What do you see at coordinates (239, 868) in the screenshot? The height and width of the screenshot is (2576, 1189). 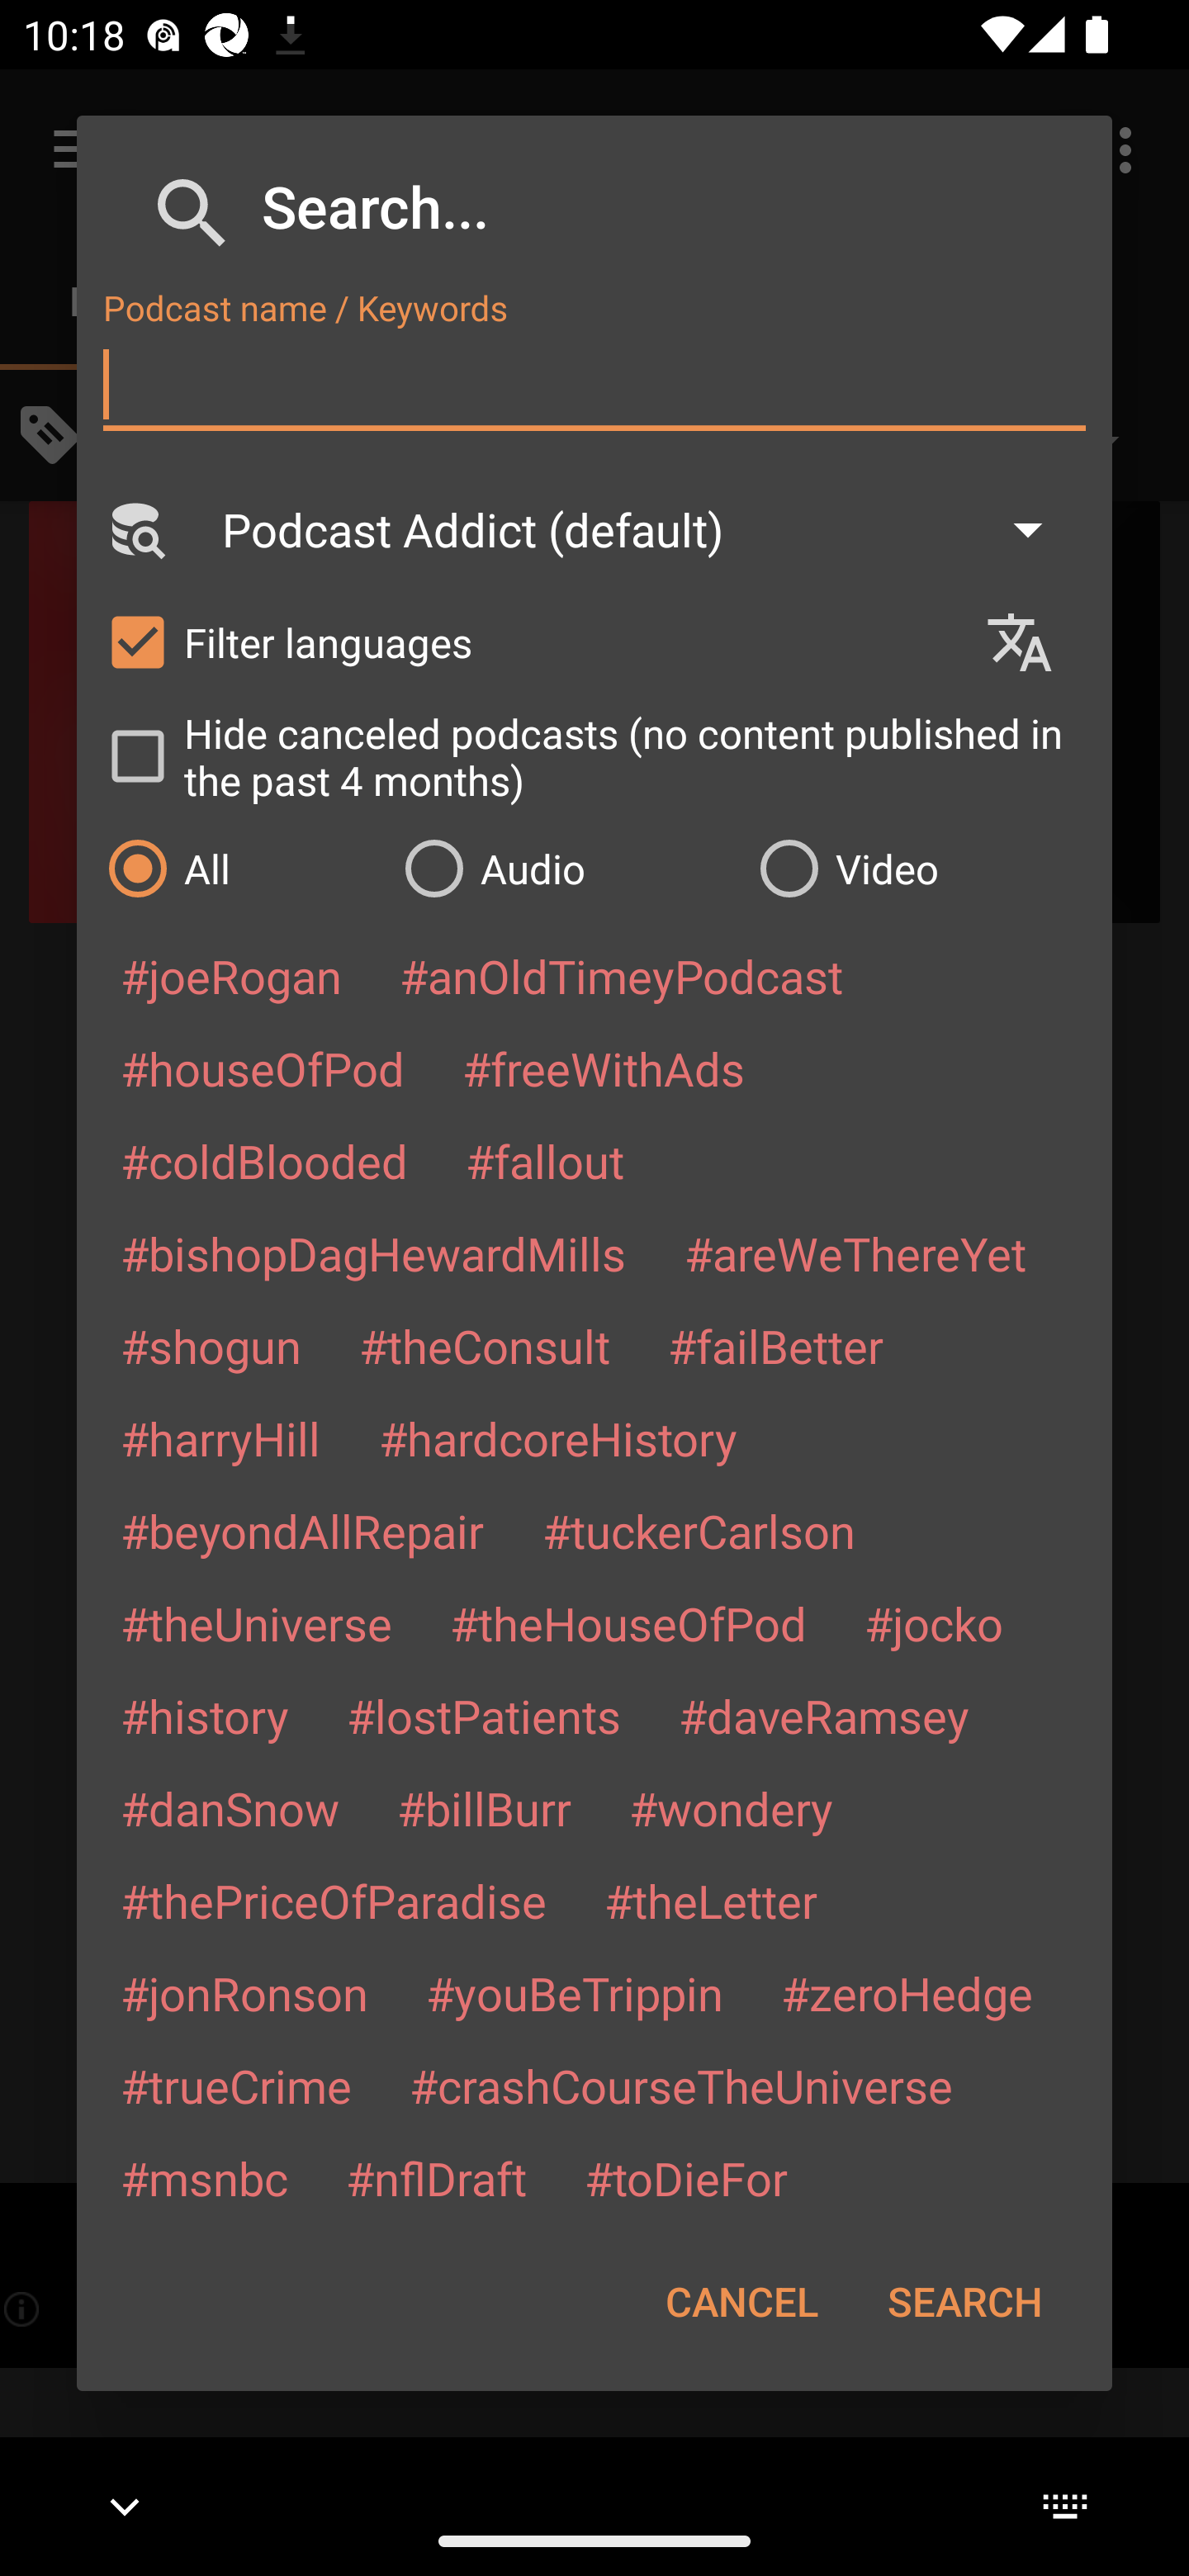 I see `All` at bounding box center [239, 868].